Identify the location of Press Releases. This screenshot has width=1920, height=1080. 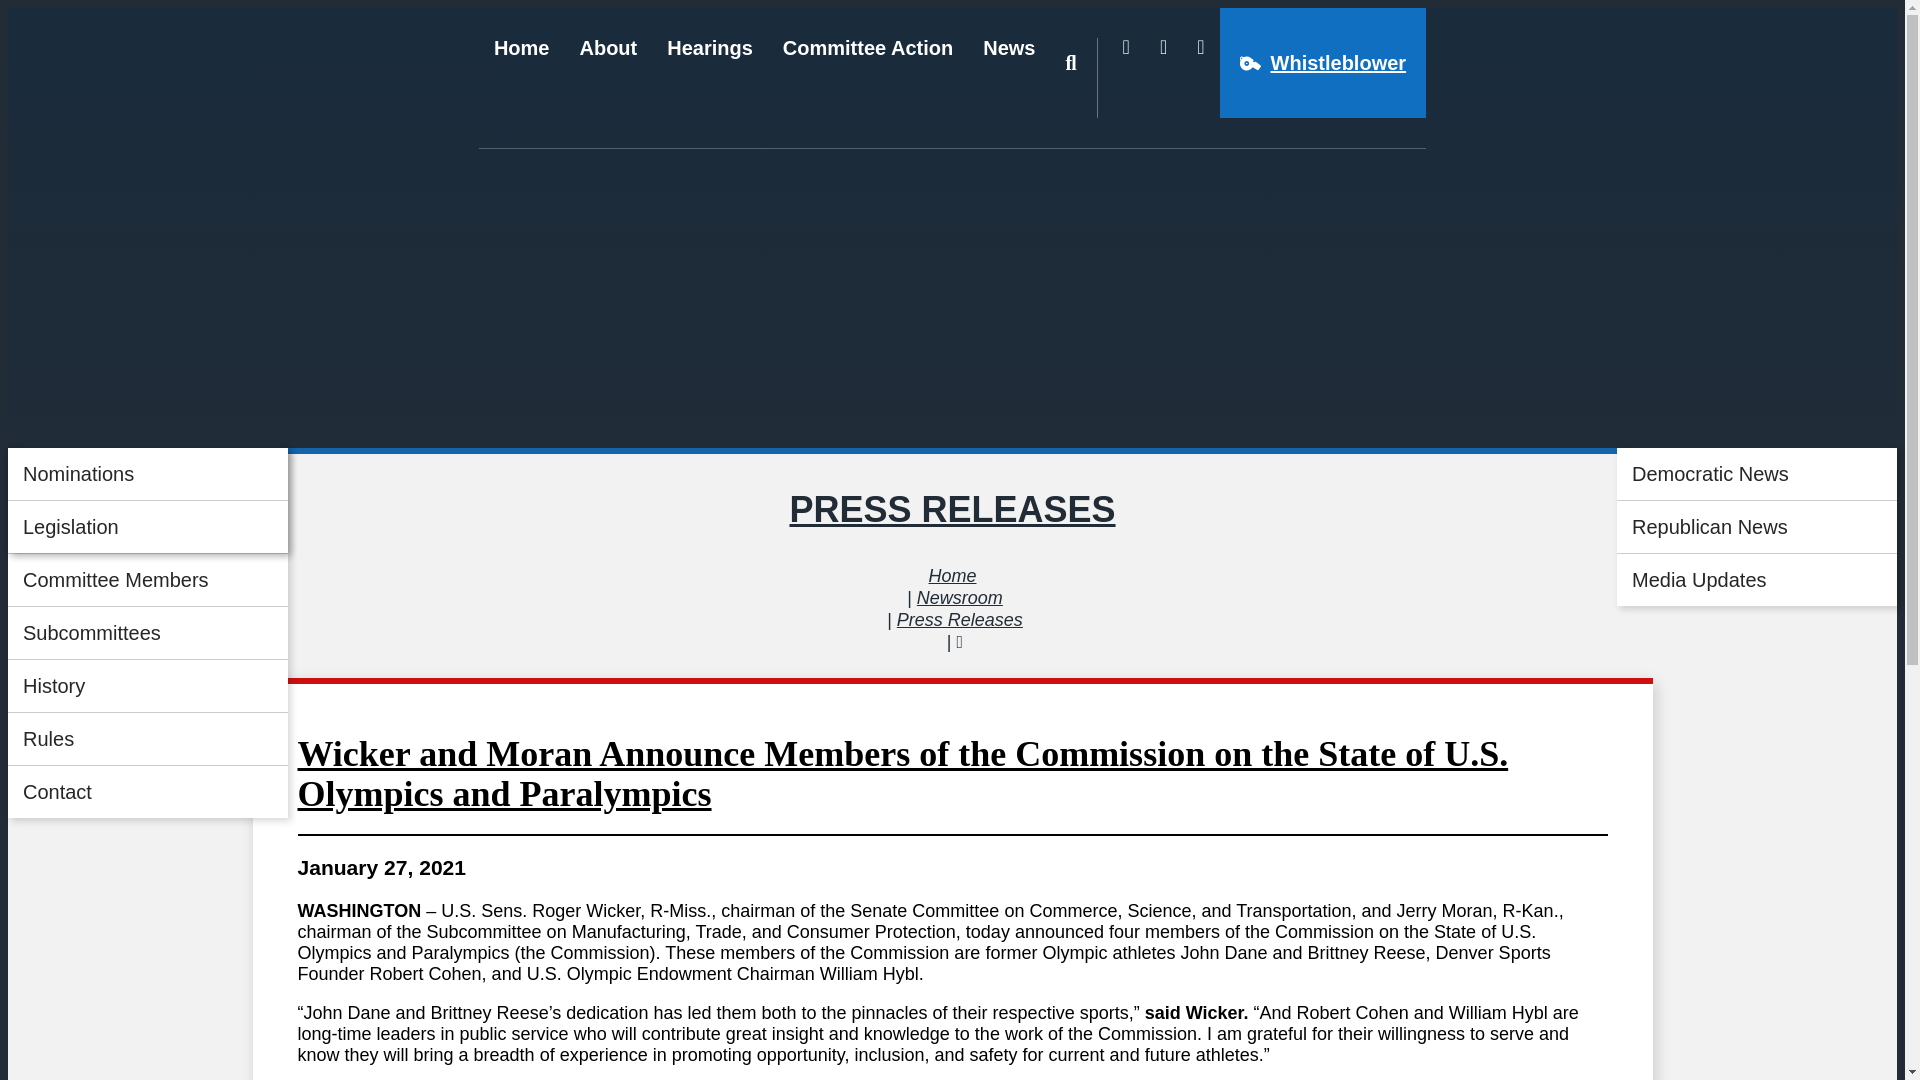
(960, 620).